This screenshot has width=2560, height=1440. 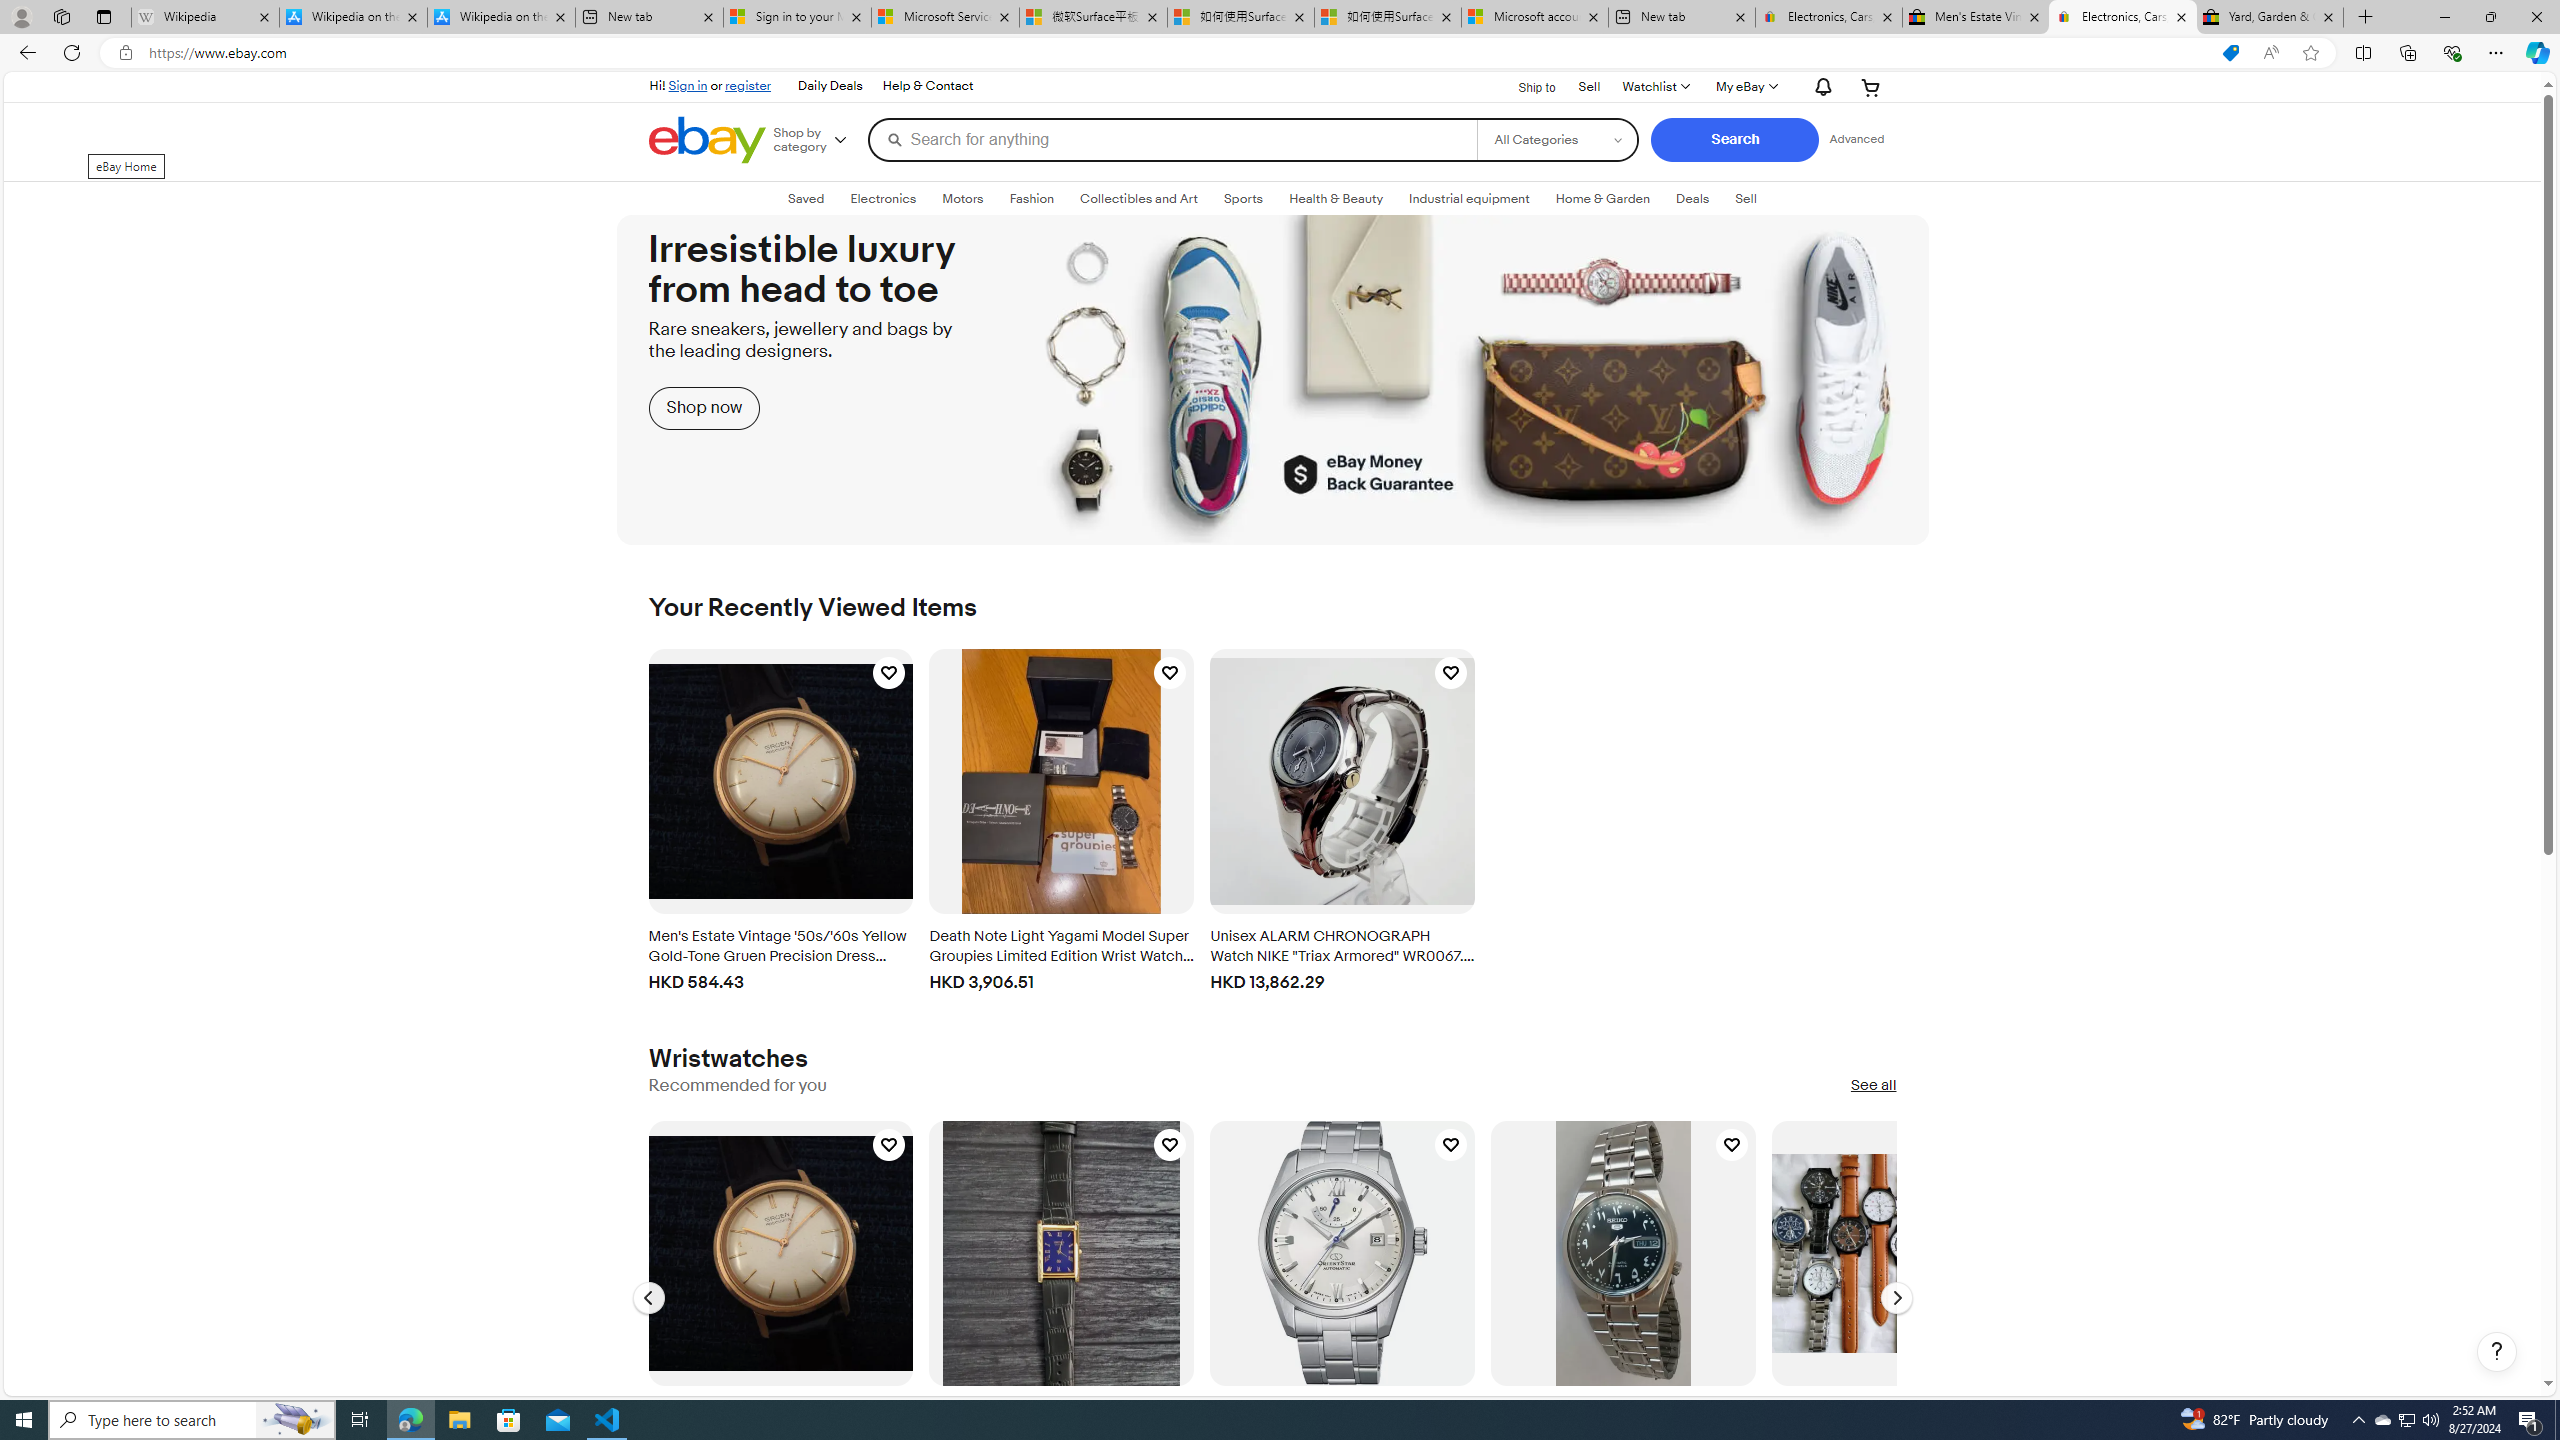 I want to click on FashionExpand: Fashion, so click(x=1031, y=198).